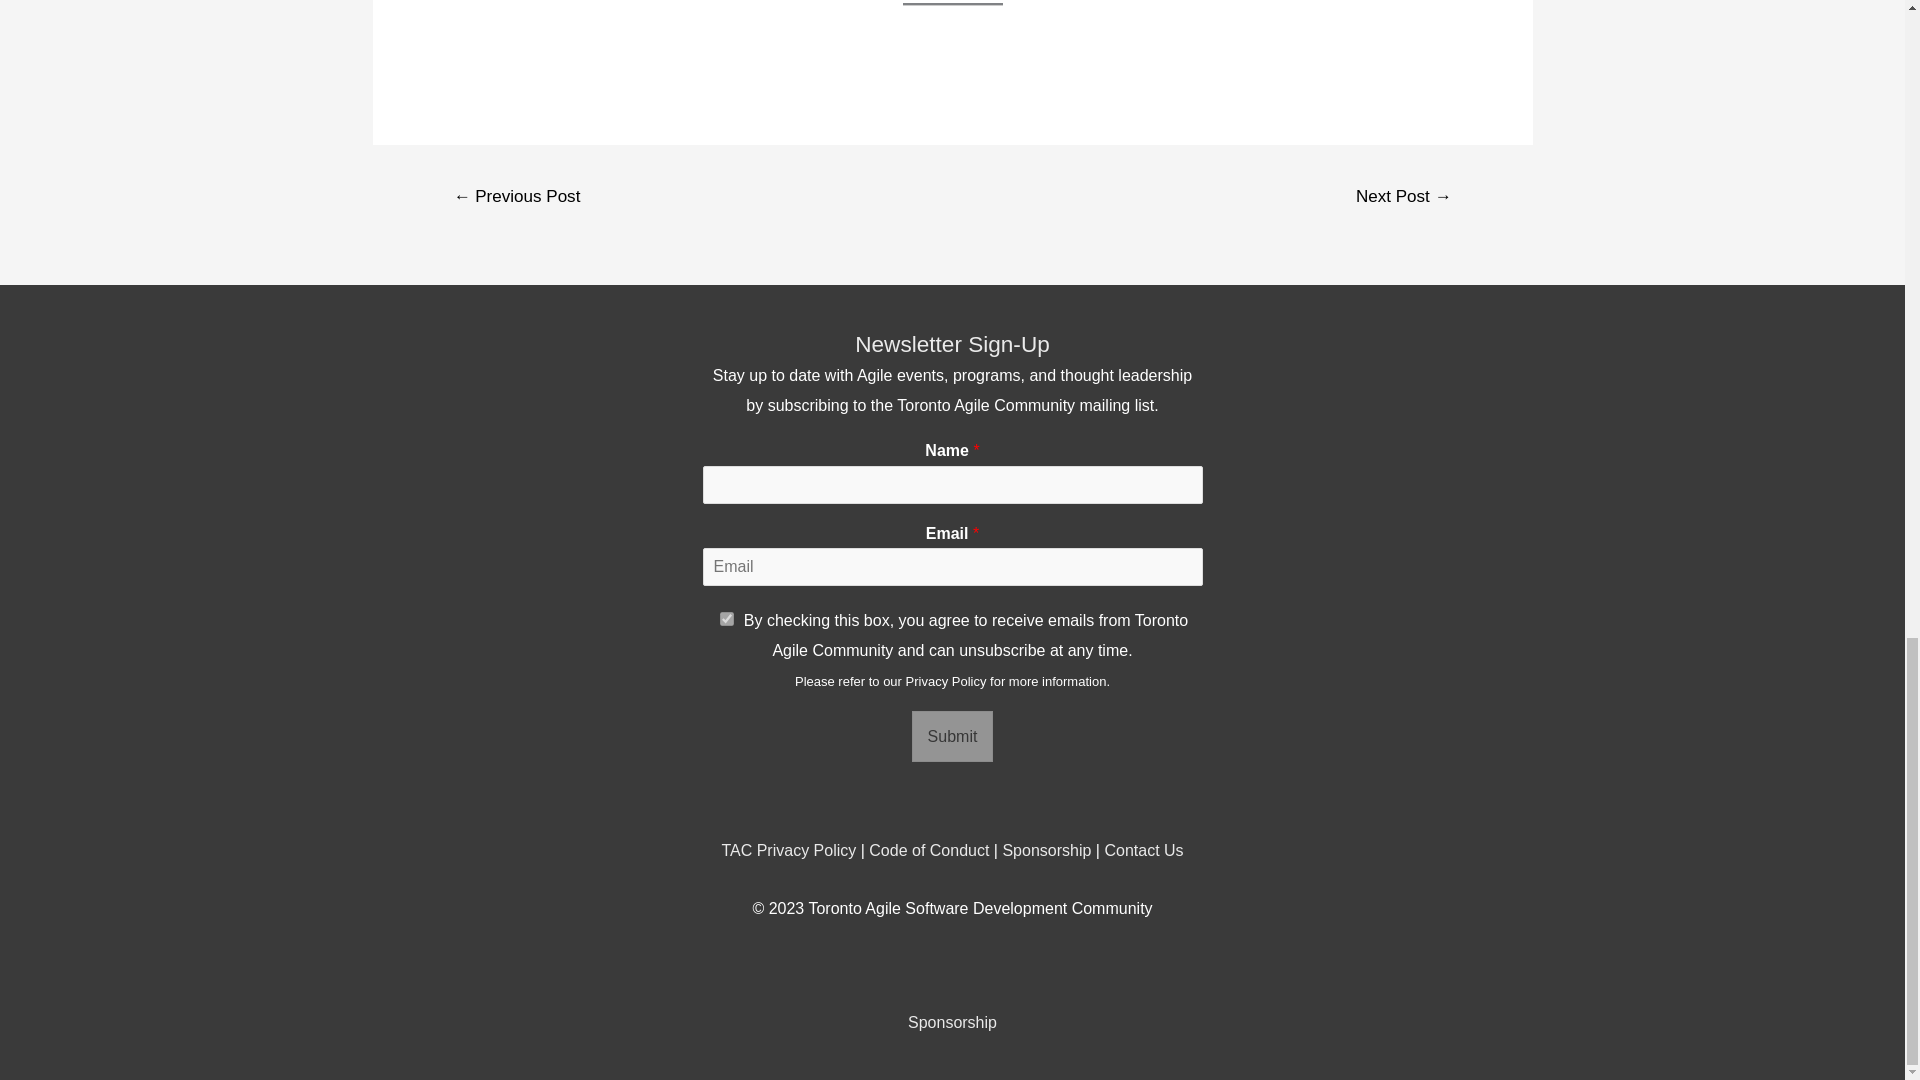  I want to click on Sponsorship, so click(1046, 850).